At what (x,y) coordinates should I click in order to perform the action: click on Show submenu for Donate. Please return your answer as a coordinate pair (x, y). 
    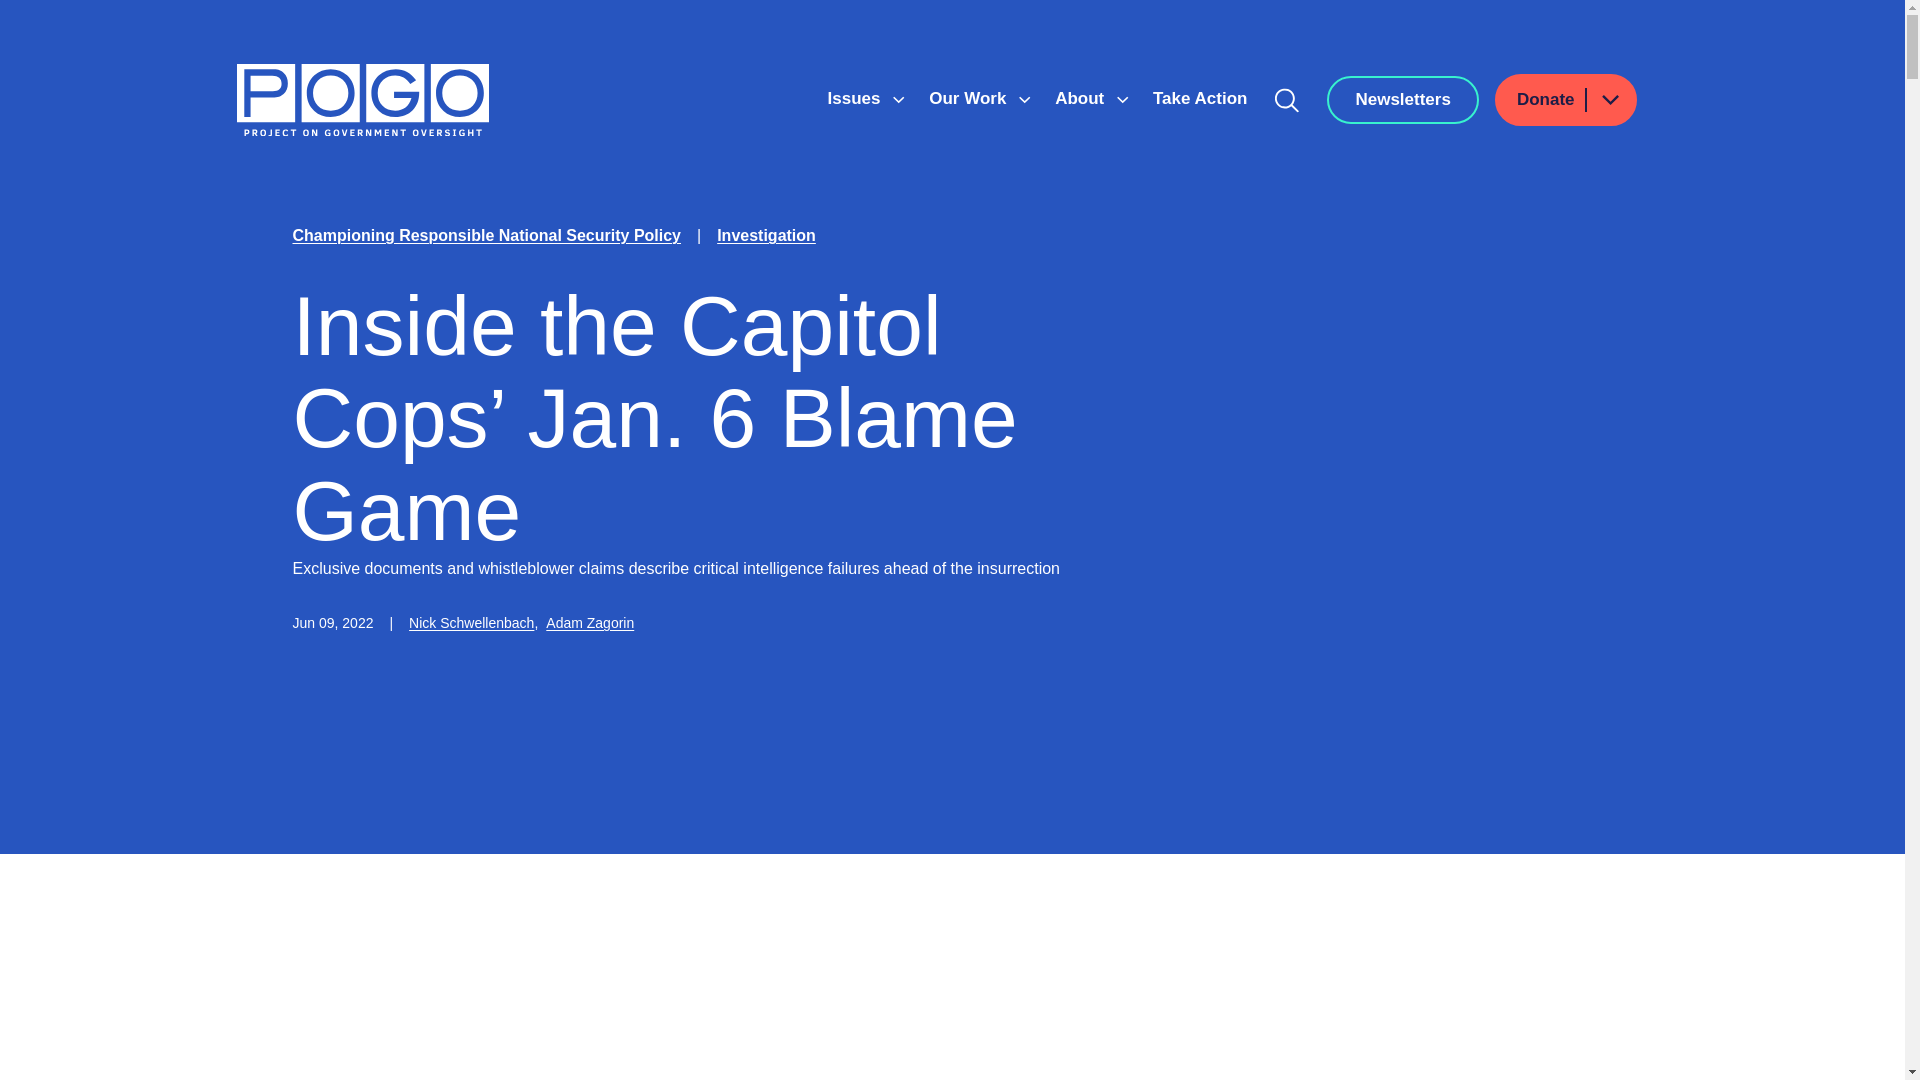
    Looking at the image, I should click on (1609, 100).